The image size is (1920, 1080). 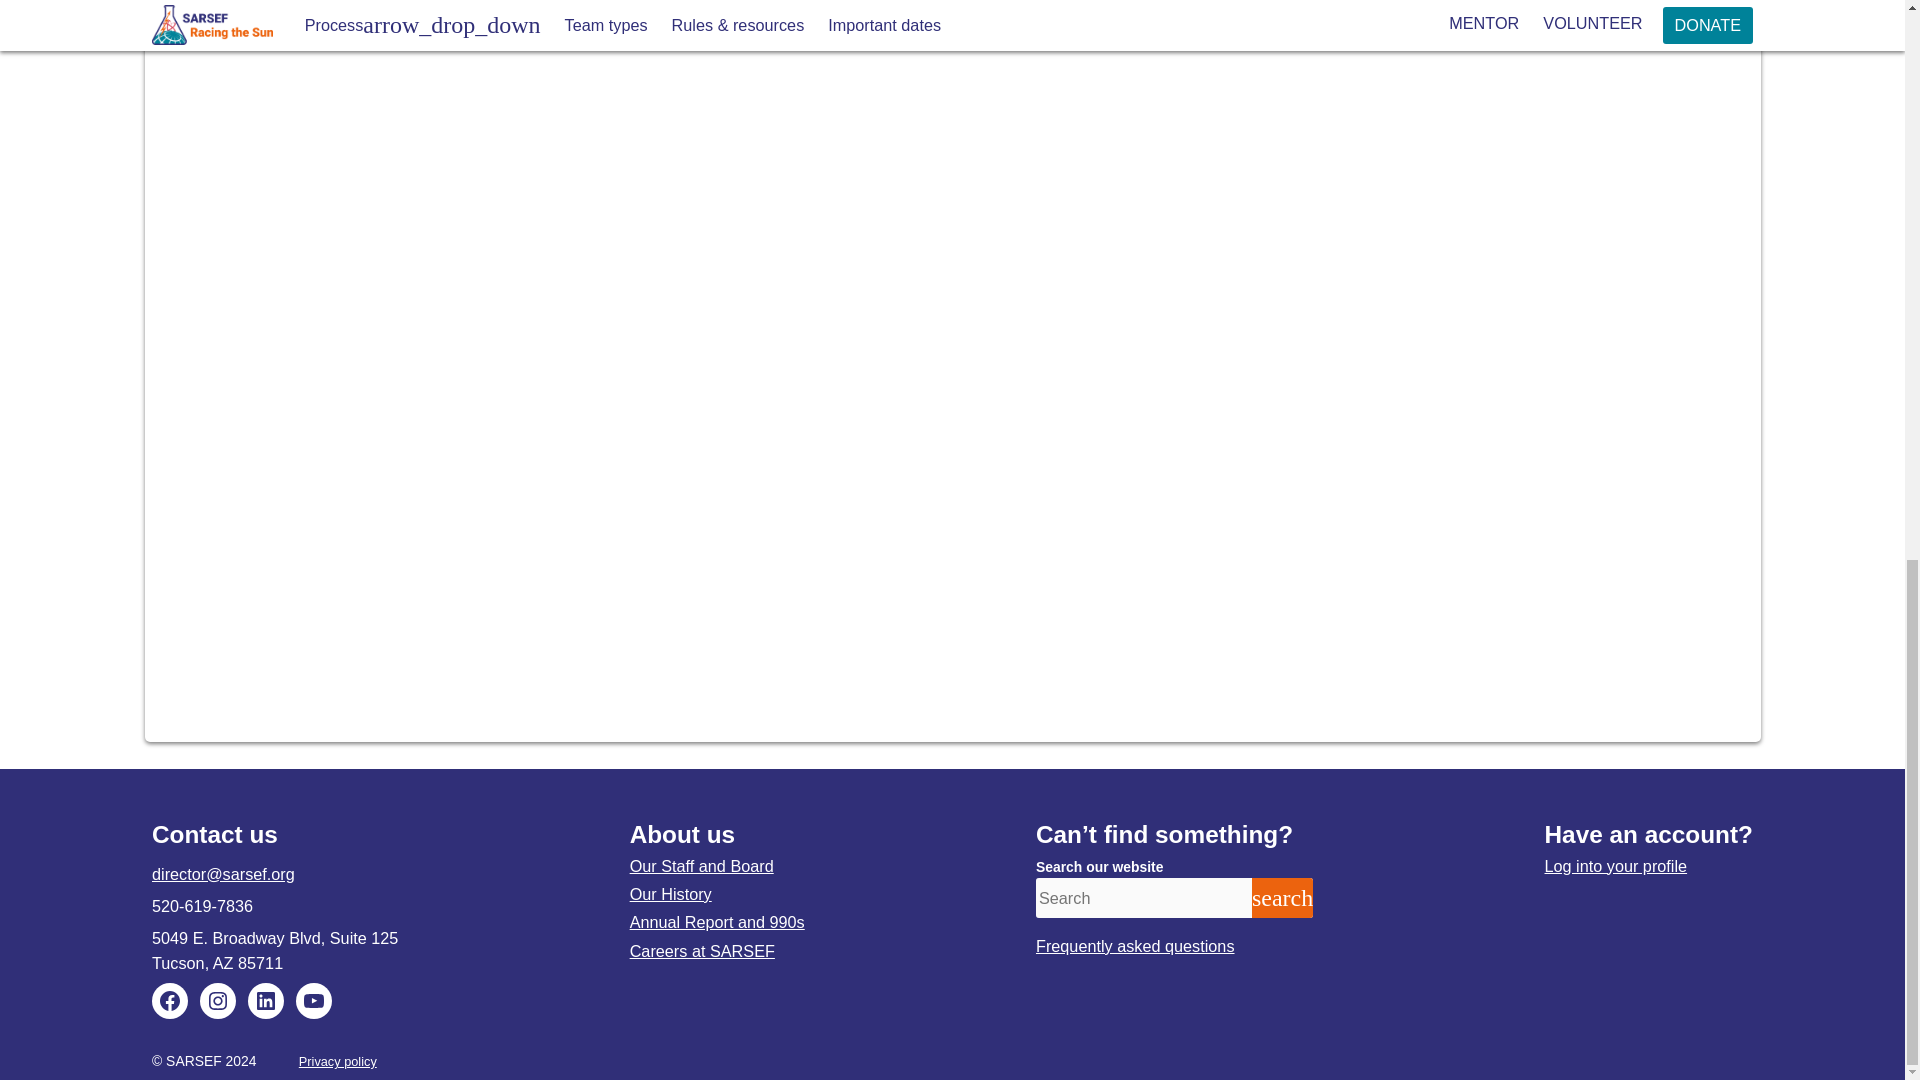 I want to click on Careers at SARSEF, so click(x=702, y=950).